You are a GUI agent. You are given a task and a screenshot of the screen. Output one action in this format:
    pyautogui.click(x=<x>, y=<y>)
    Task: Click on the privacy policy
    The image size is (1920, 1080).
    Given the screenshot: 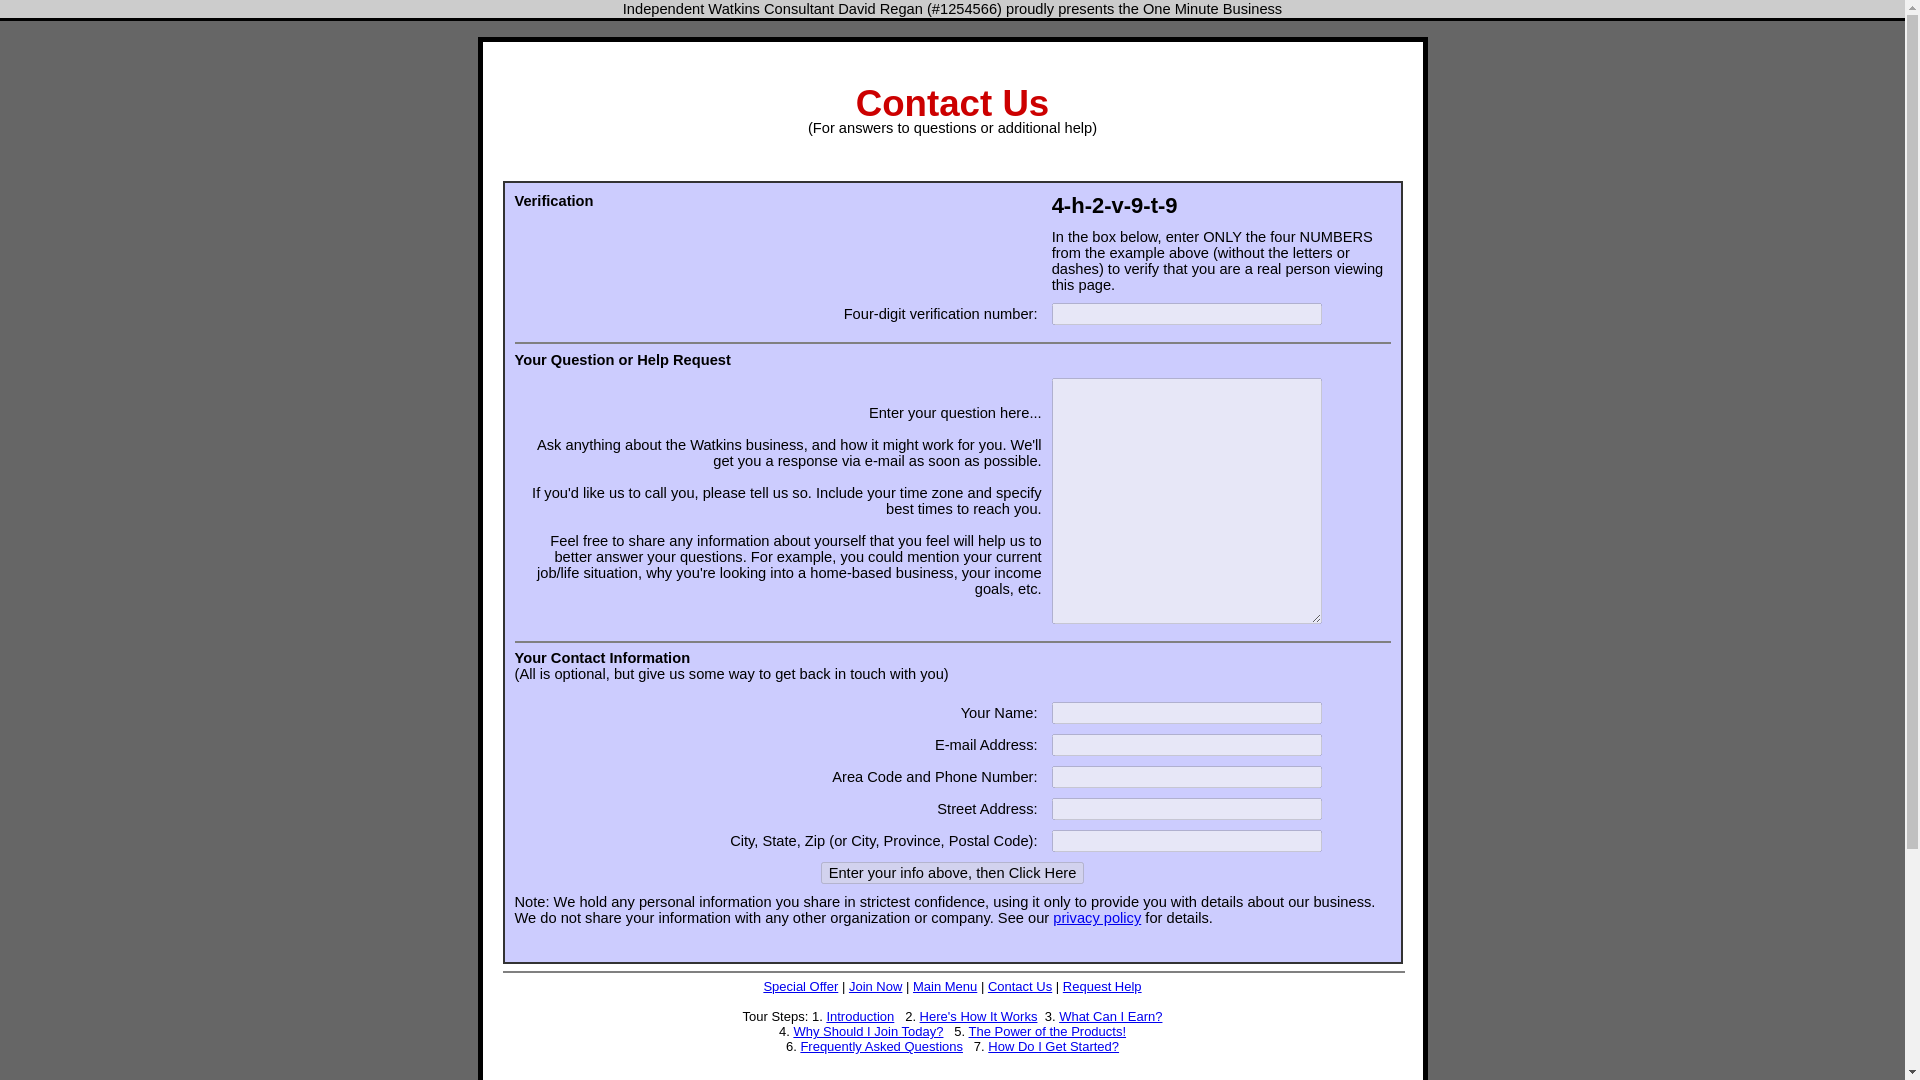 What is the action you would take?
    pyautogui.click(x=1096, y=918)
    